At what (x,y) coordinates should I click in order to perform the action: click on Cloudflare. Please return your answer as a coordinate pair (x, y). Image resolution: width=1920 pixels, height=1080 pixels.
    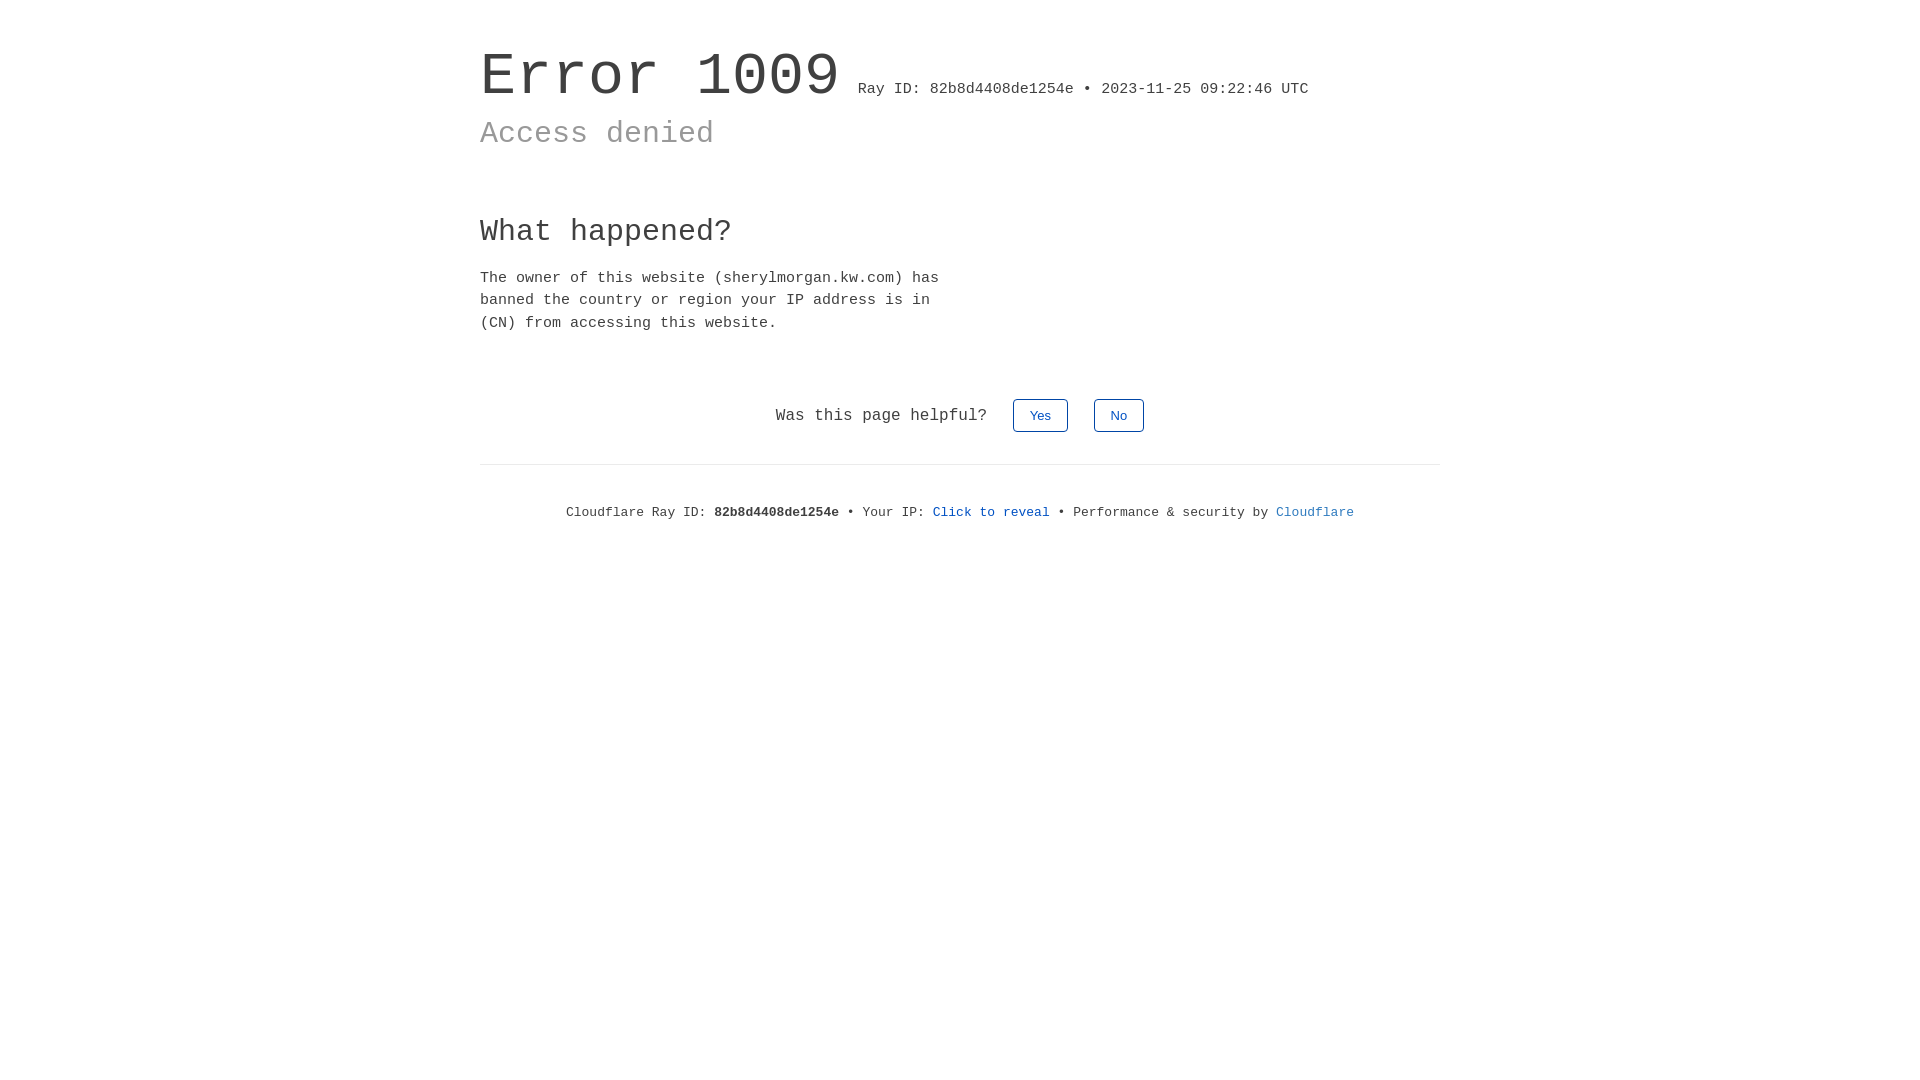
    Looking at the image, I should click on (1315, 512).